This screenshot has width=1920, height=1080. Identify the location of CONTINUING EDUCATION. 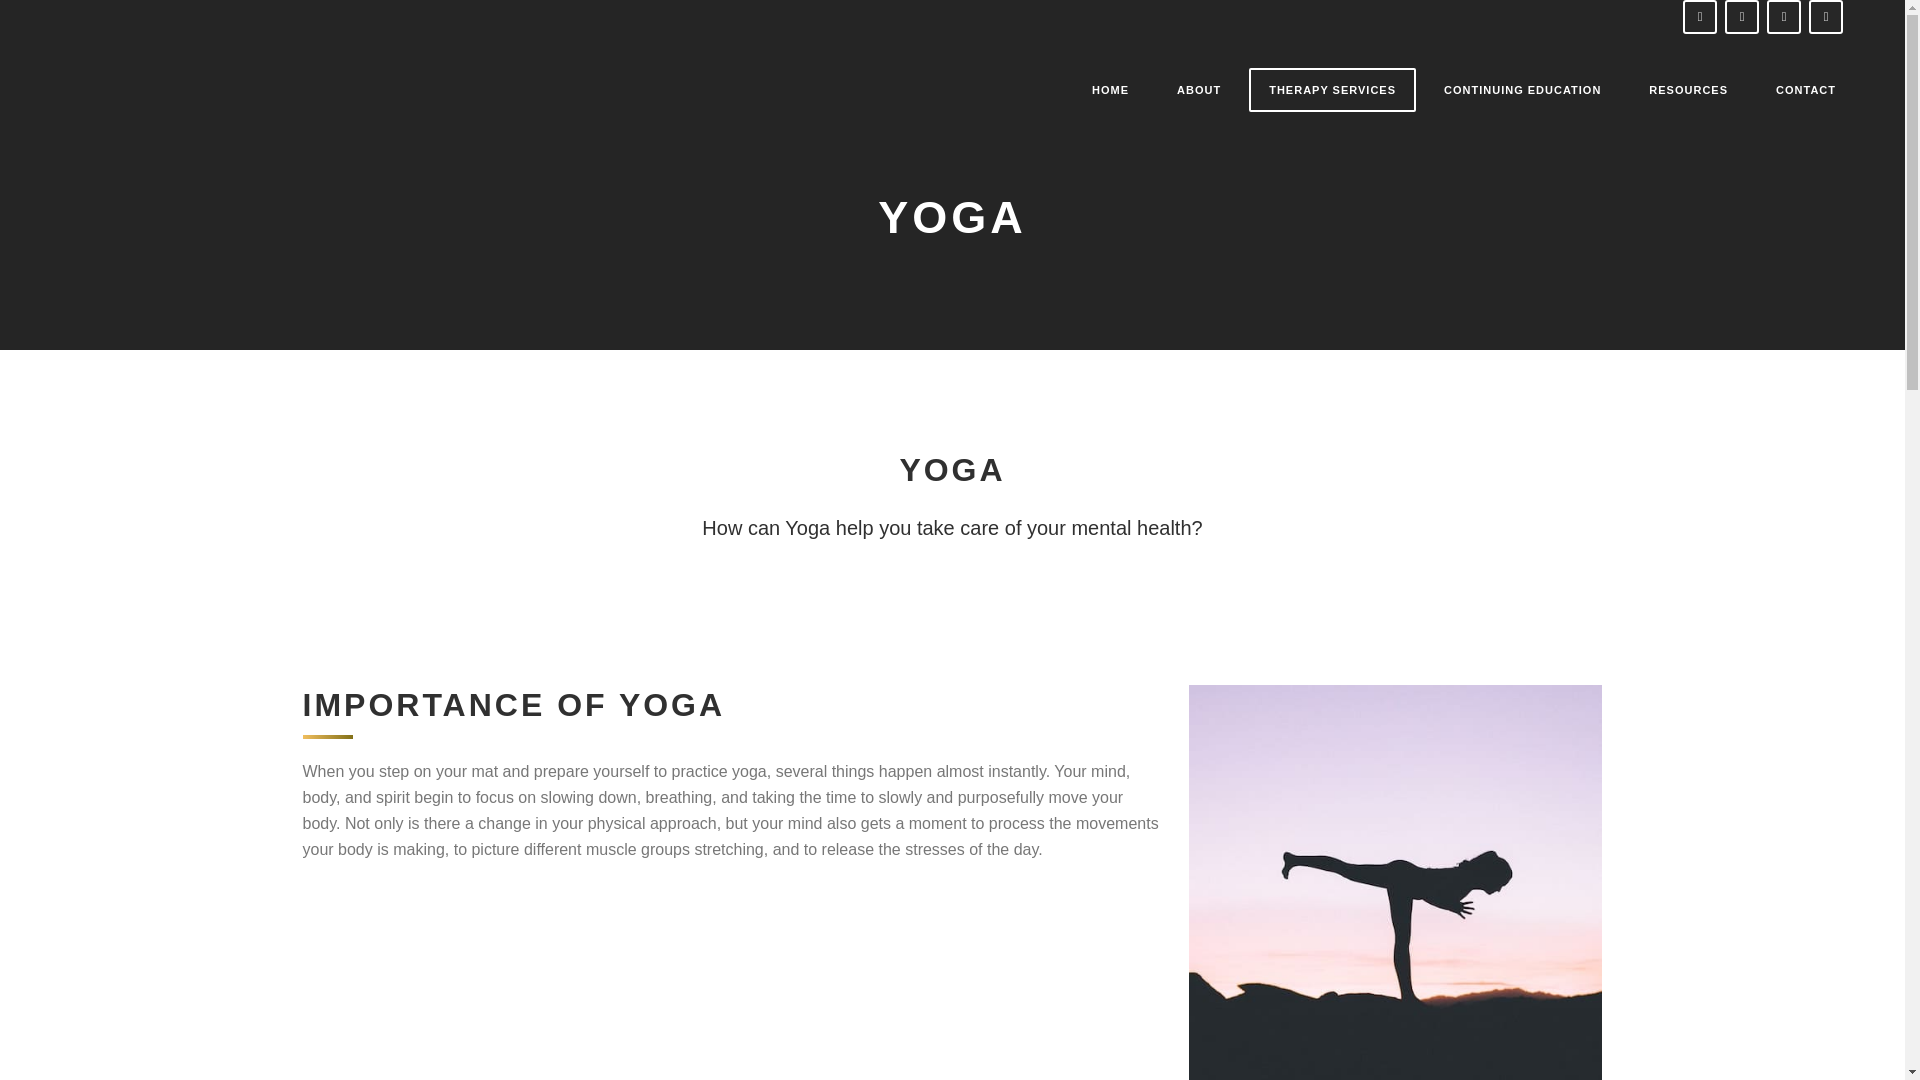
(1522, 90).